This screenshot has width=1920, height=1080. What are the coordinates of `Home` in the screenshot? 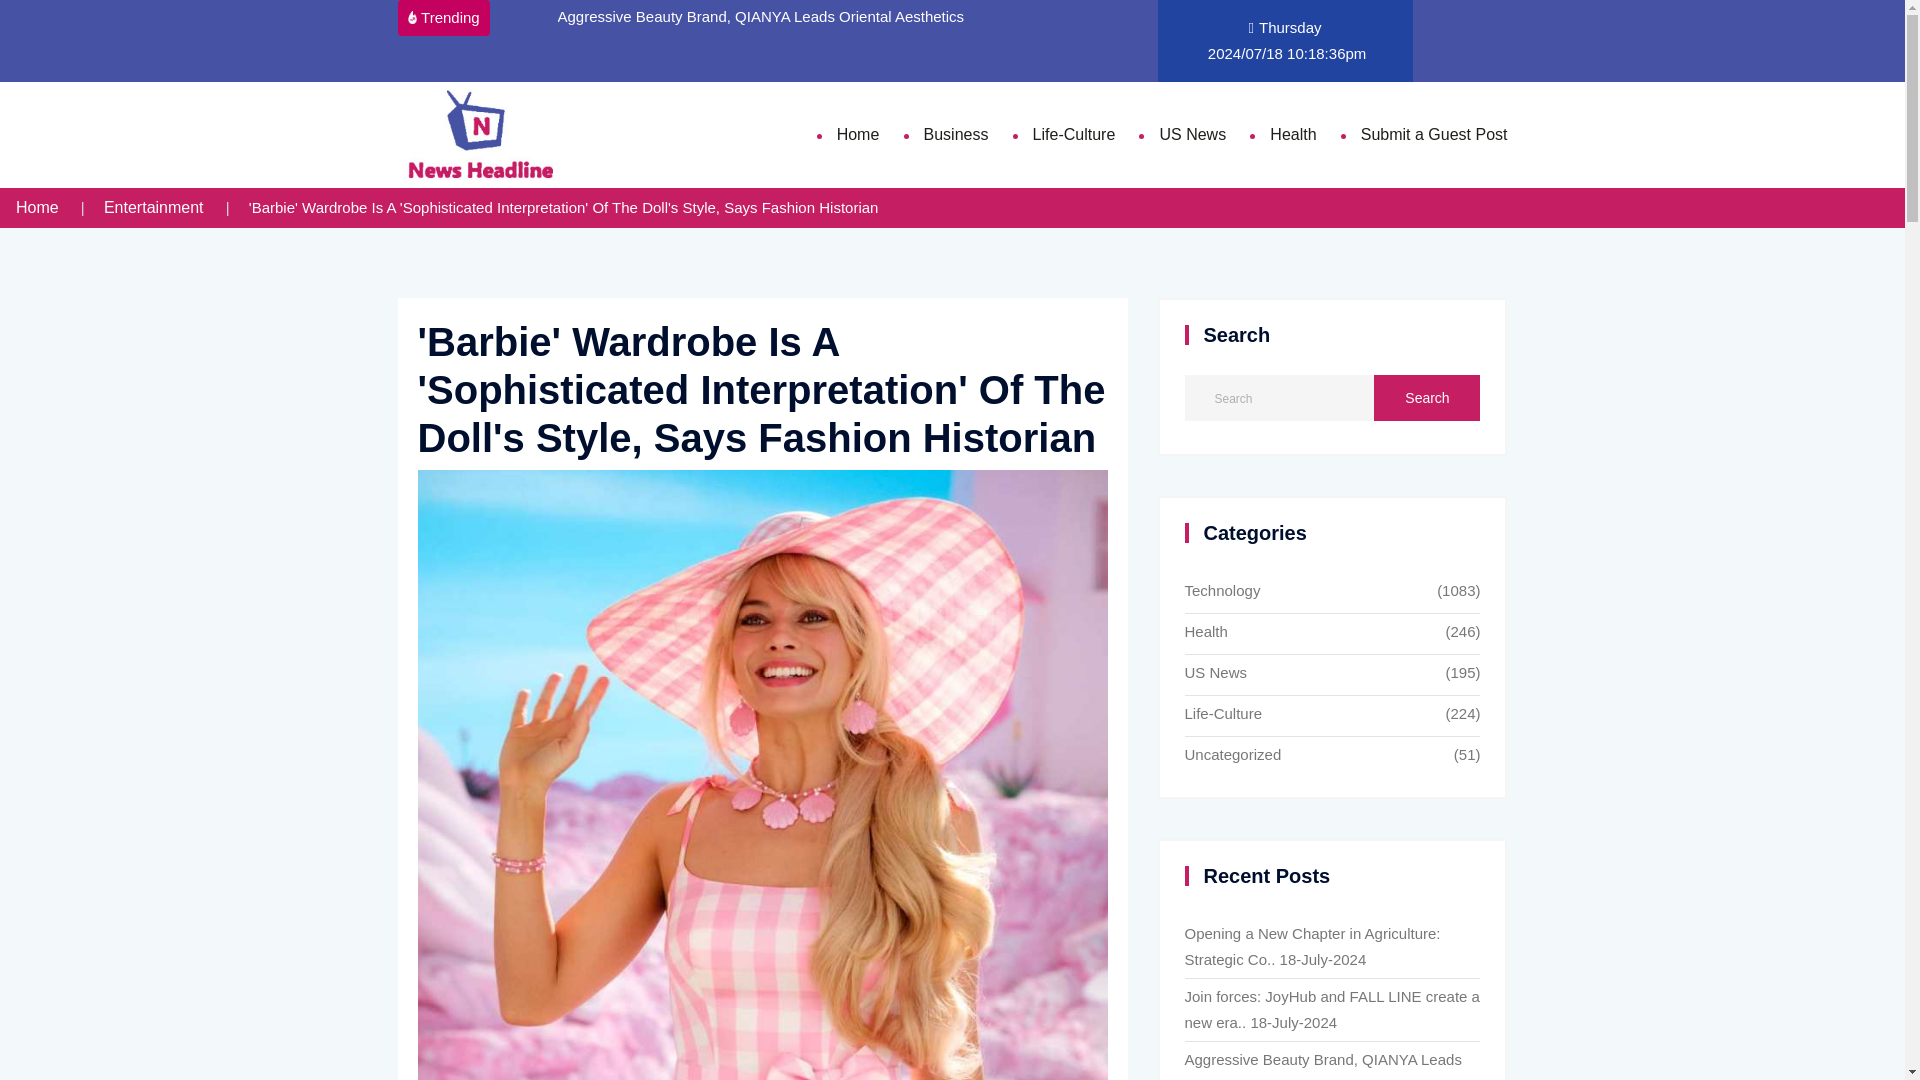 It's located at (37, 207).